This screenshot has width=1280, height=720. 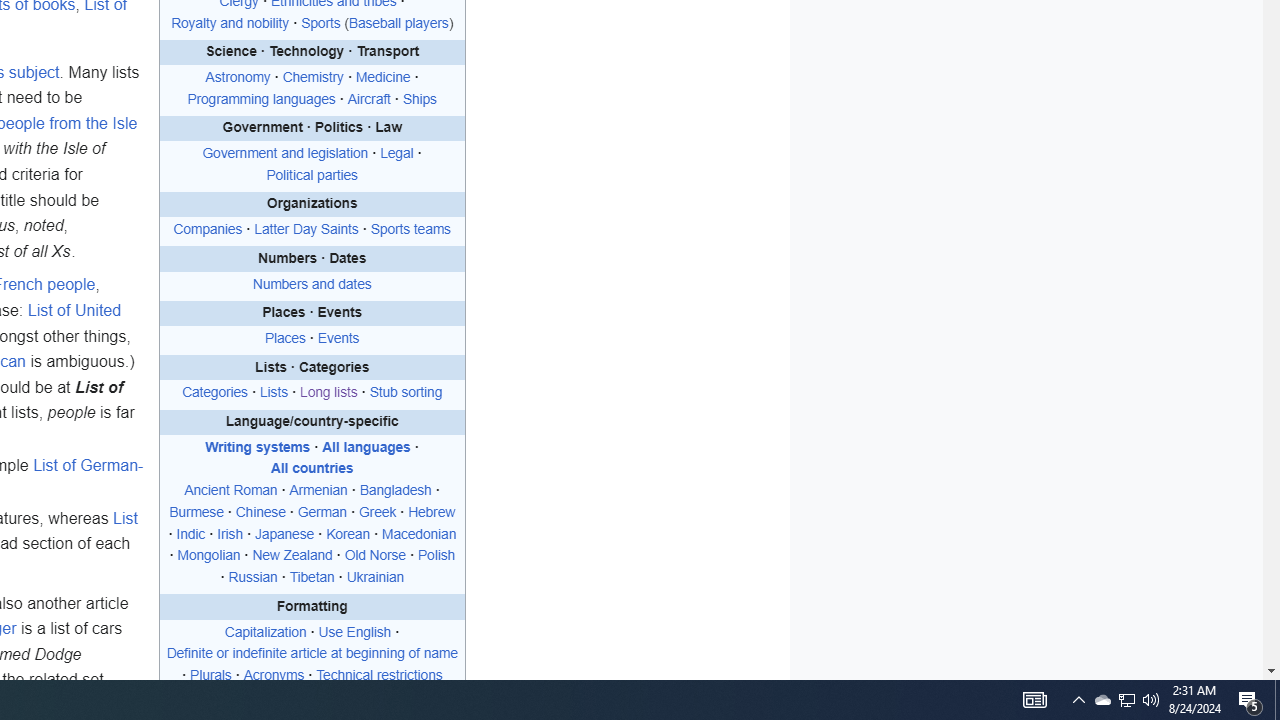 What do you see at coordinates (238, 77) in the screenshot?
I see `Astronomy` at bounding box center [238, 77].